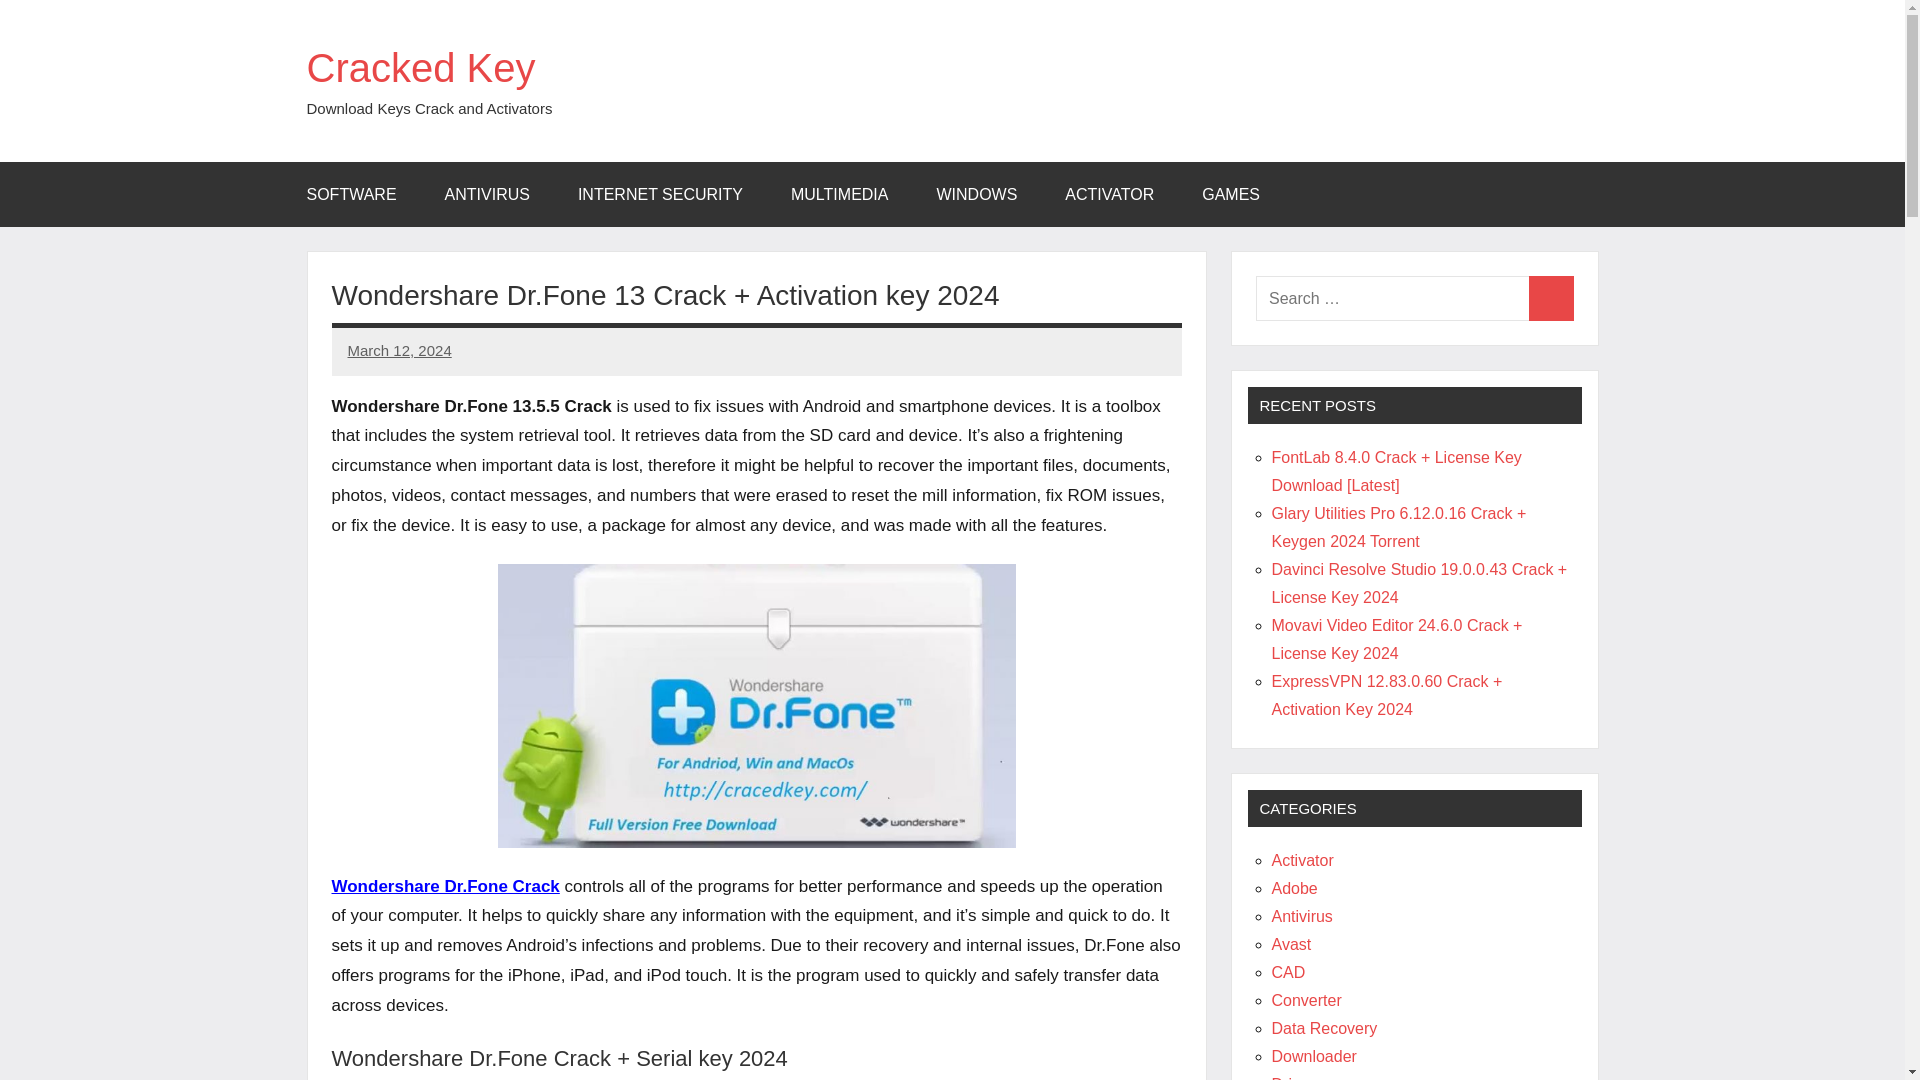  What do you see at coordinates (446, 886) in the screenshot?
I see `Wondershare Dr.Fone Crack` at bounding box center [446, 886].